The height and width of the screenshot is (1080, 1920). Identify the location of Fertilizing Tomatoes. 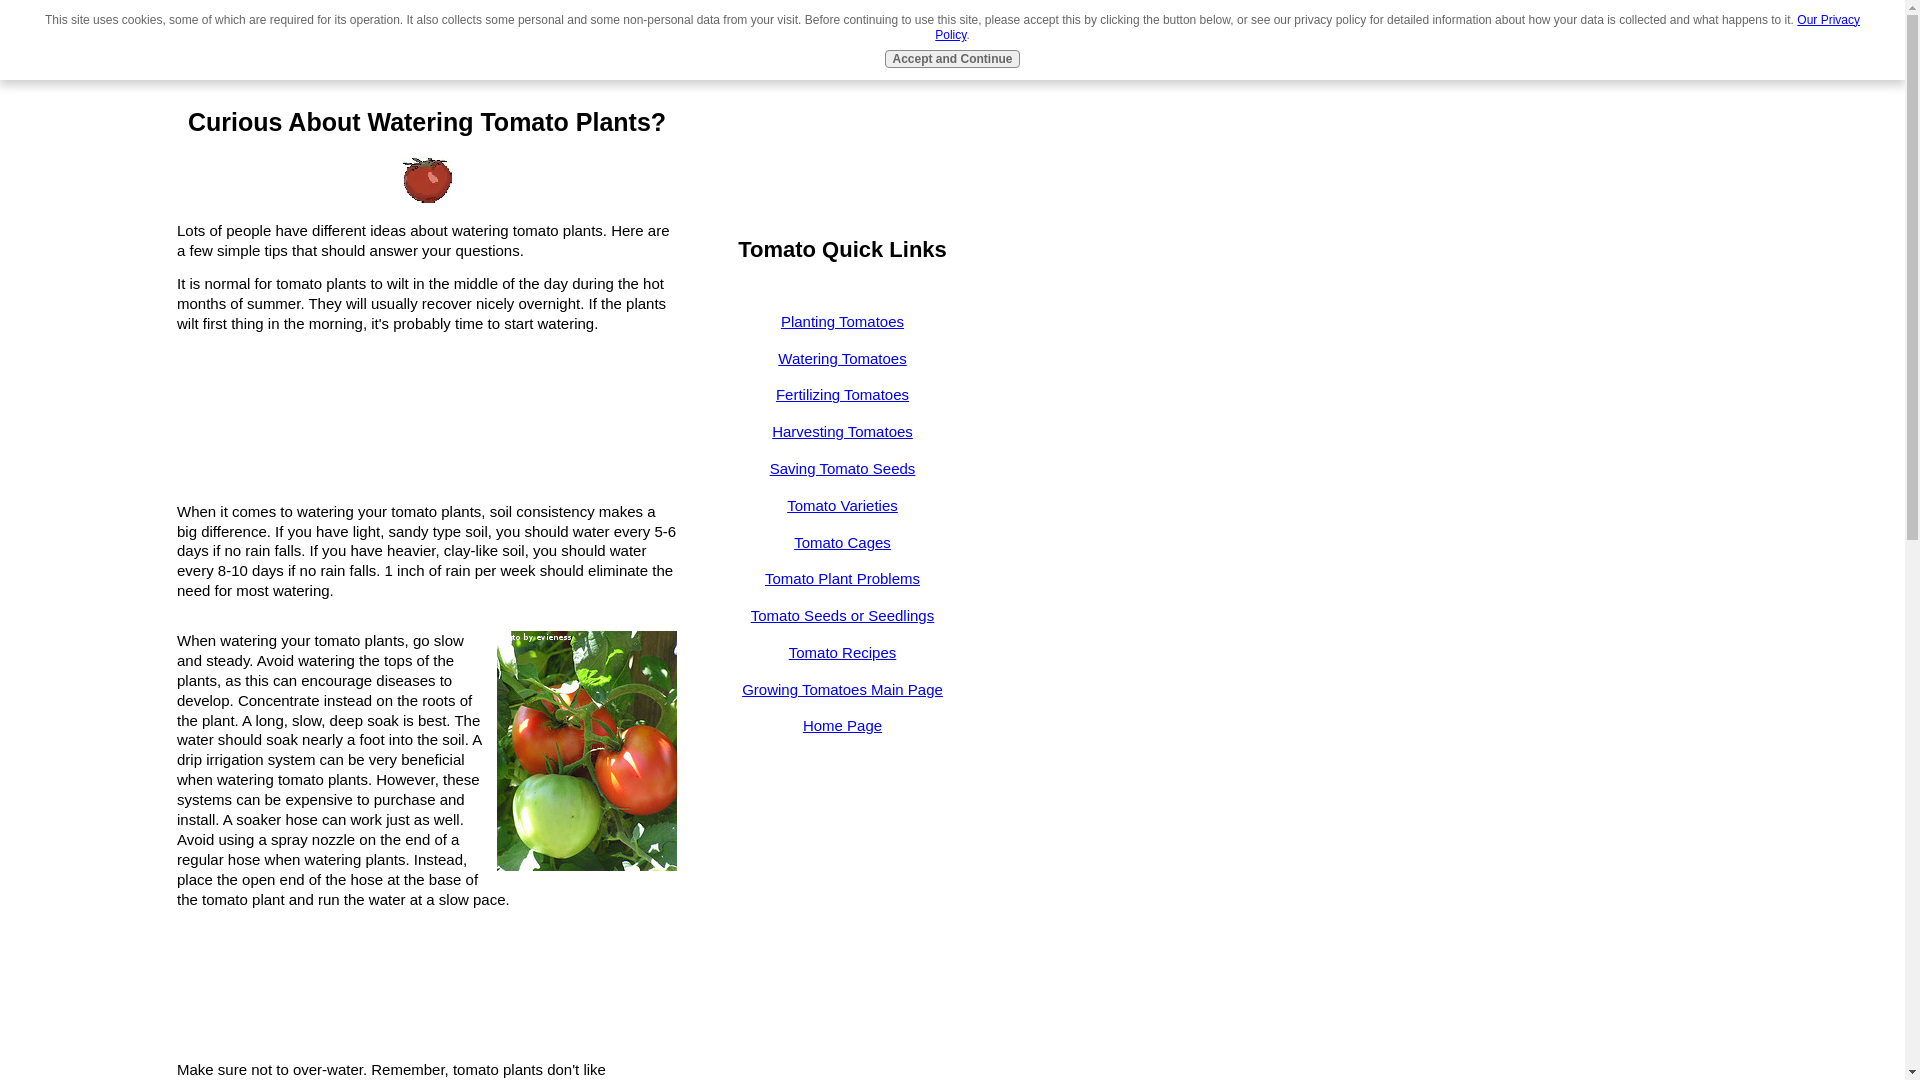
(842, 404).